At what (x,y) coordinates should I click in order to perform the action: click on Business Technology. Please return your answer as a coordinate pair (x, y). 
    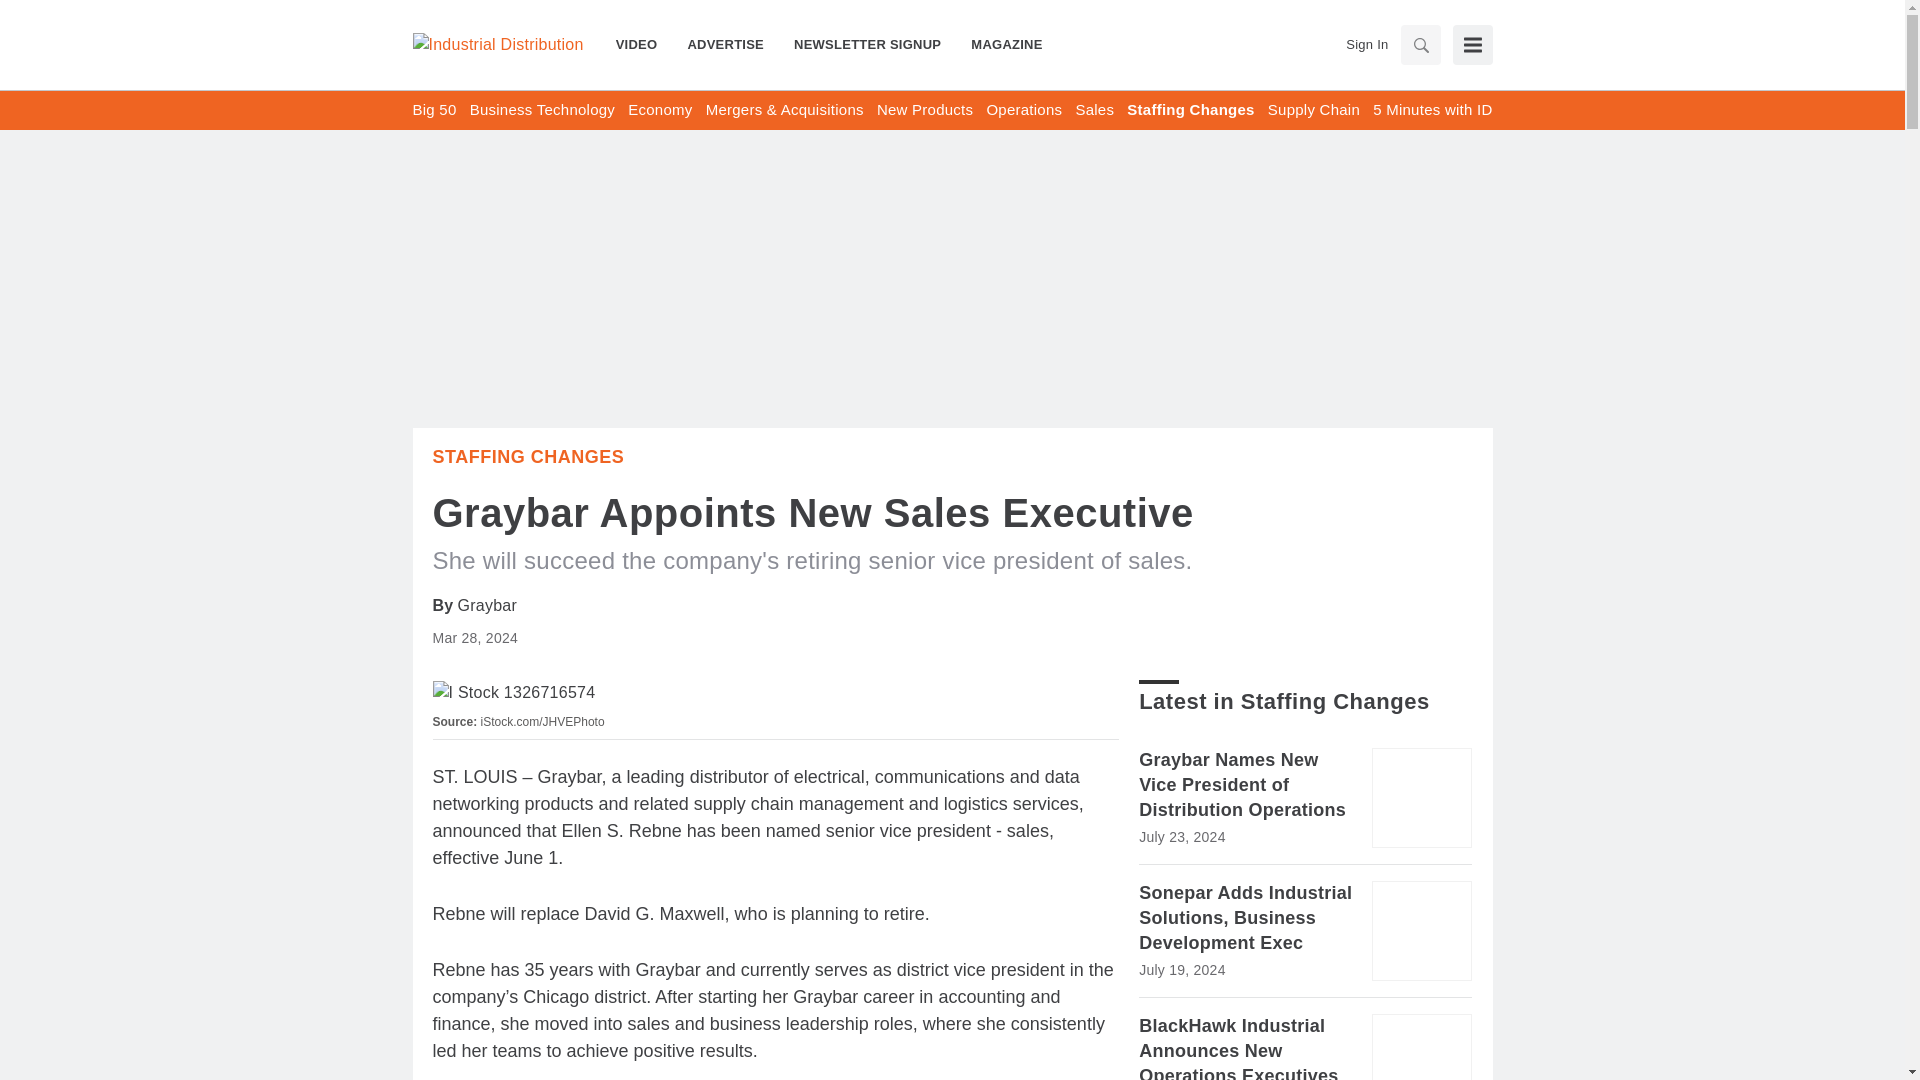
    Looking at the image, I should click on (542, 110).